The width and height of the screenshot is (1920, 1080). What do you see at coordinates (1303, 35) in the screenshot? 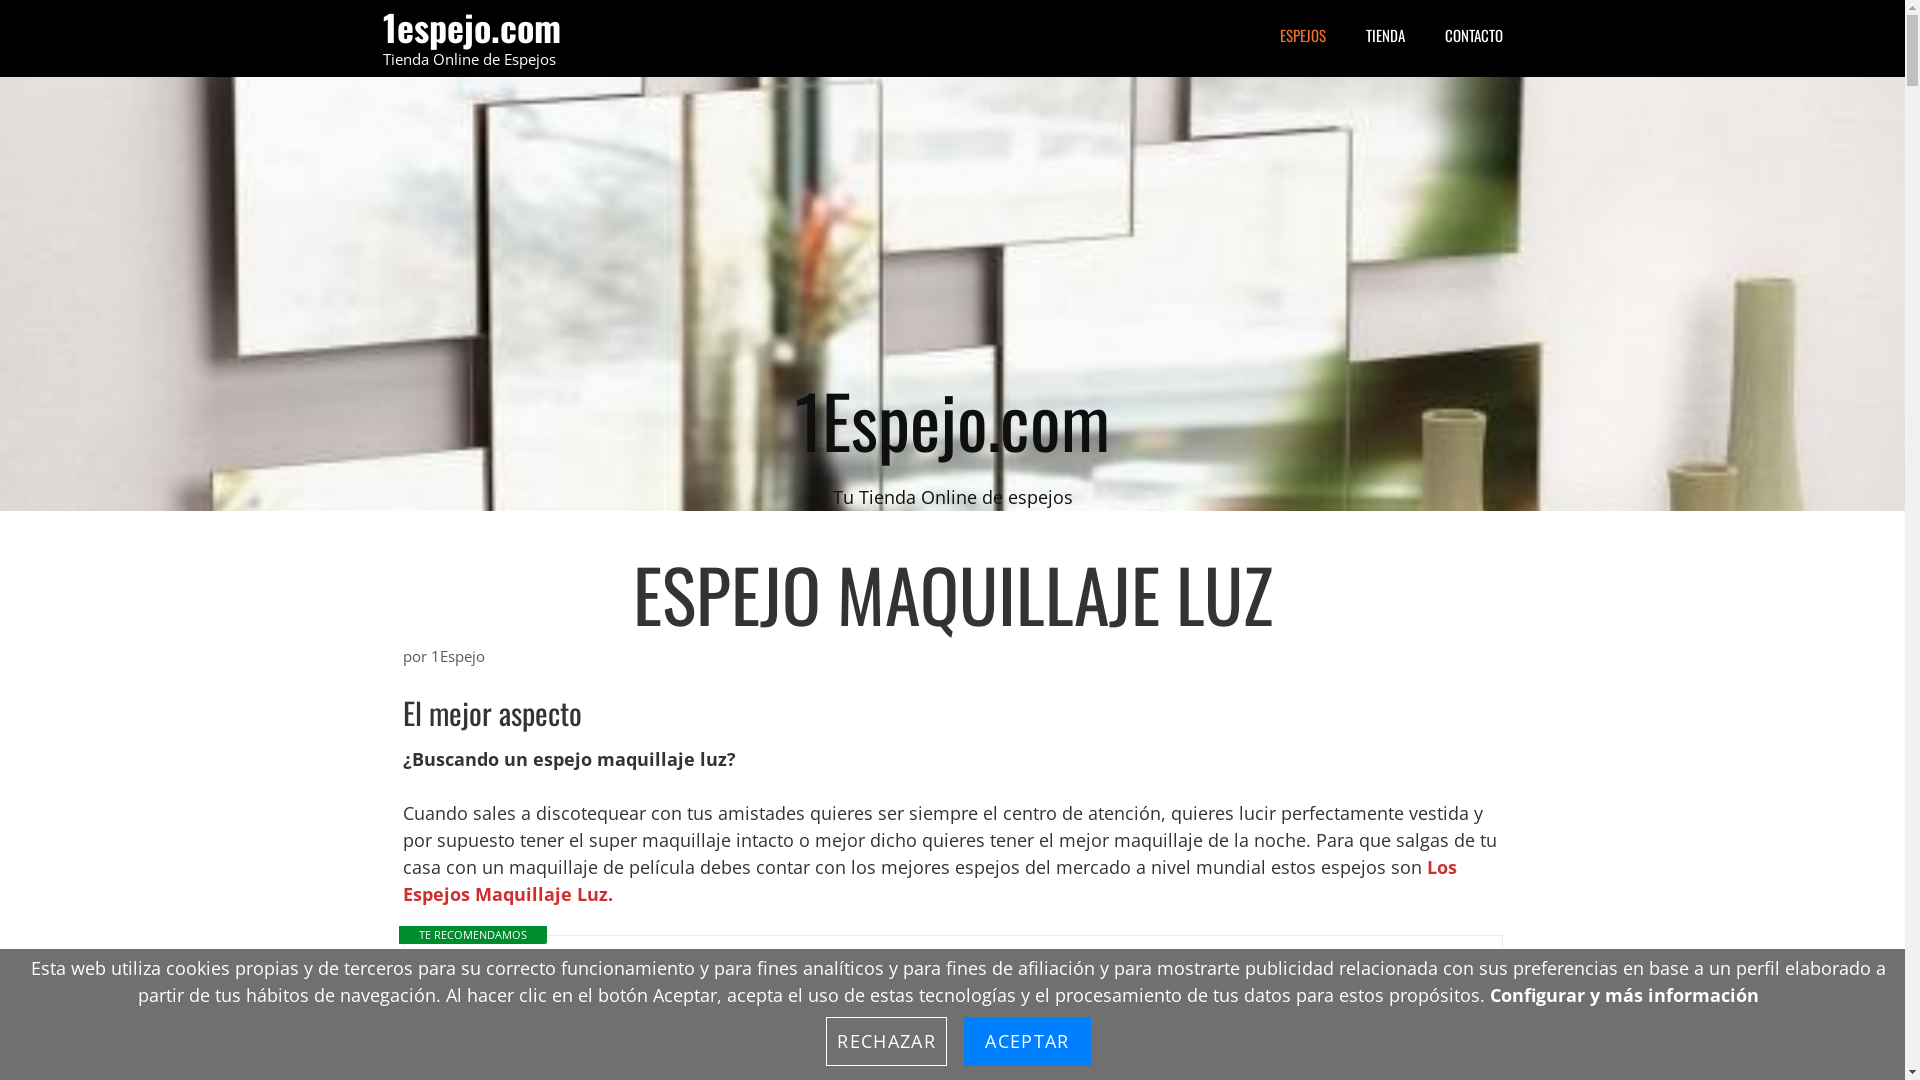
I see `ESPEJOS` at bounding box center [1303, 35].